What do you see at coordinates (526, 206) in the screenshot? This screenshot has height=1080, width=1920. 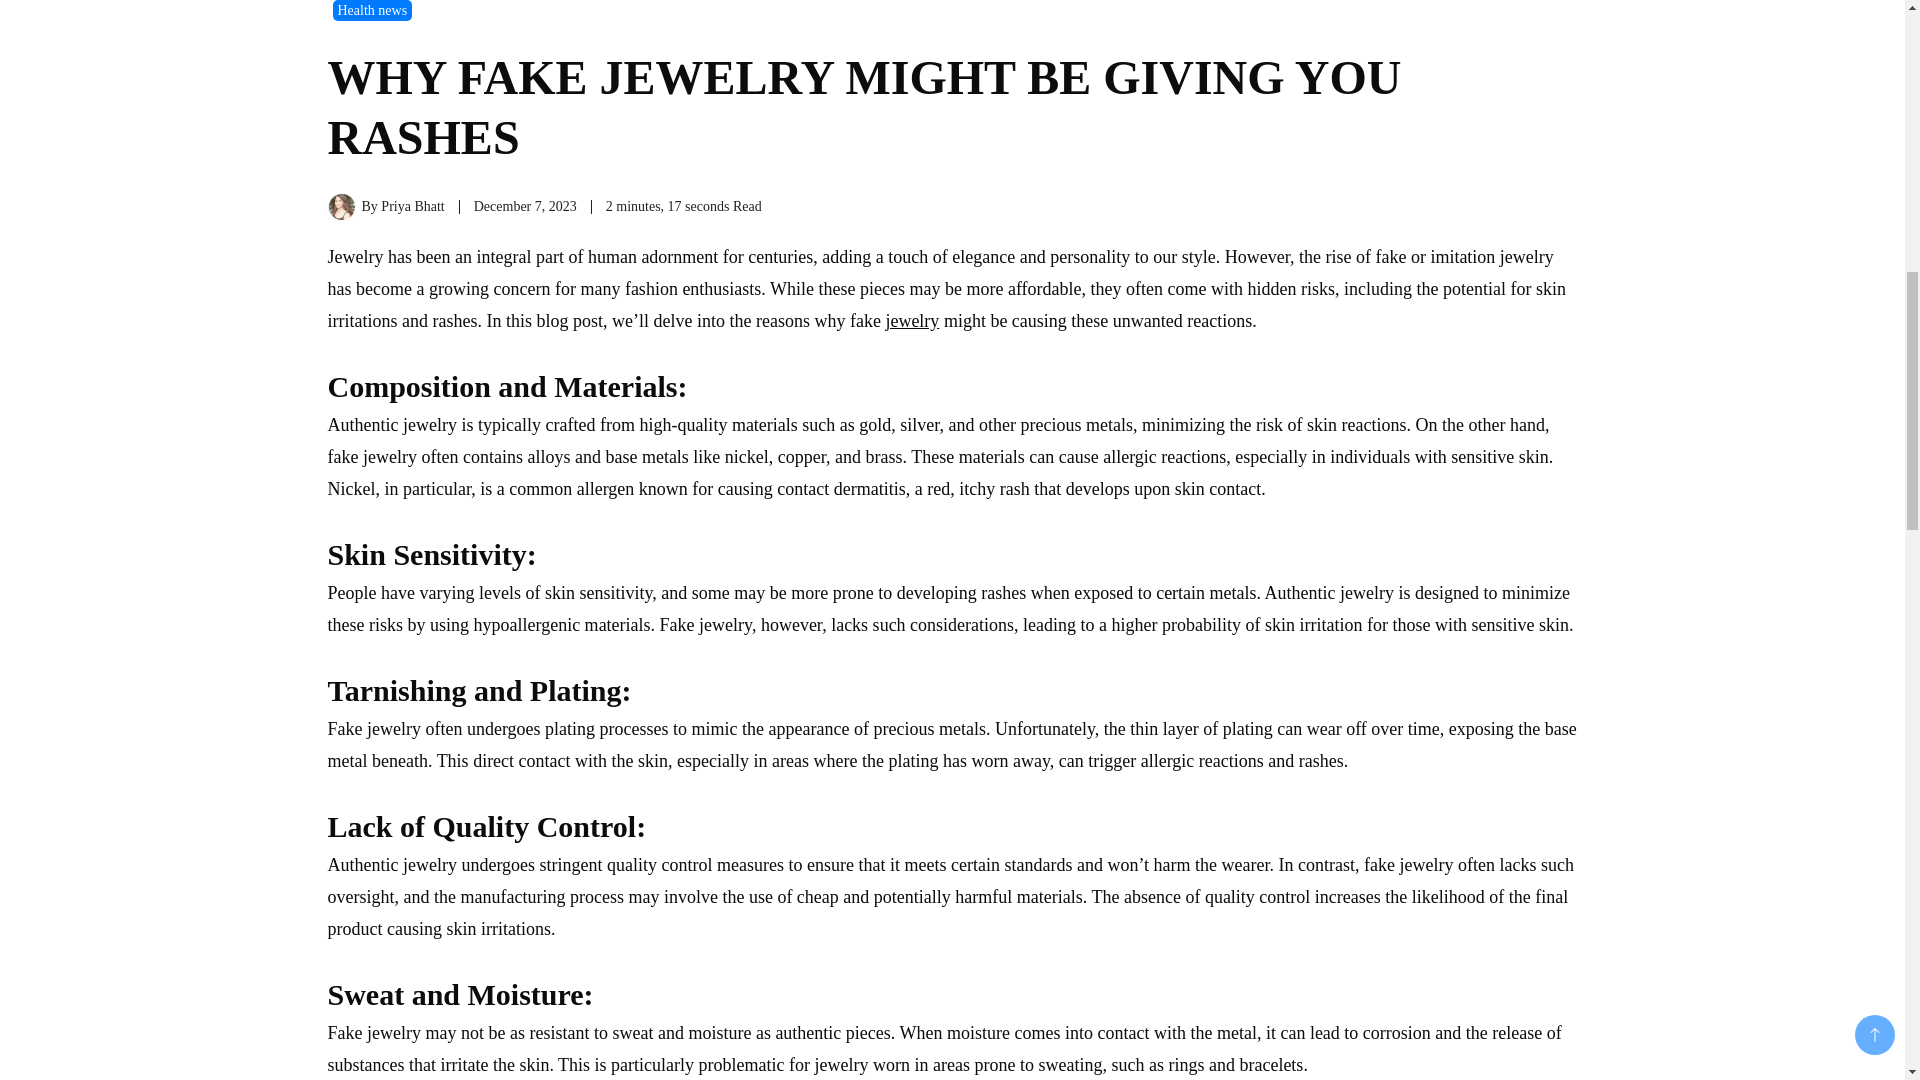 I see `December 7, 2023` at bounding box center [526, 206].